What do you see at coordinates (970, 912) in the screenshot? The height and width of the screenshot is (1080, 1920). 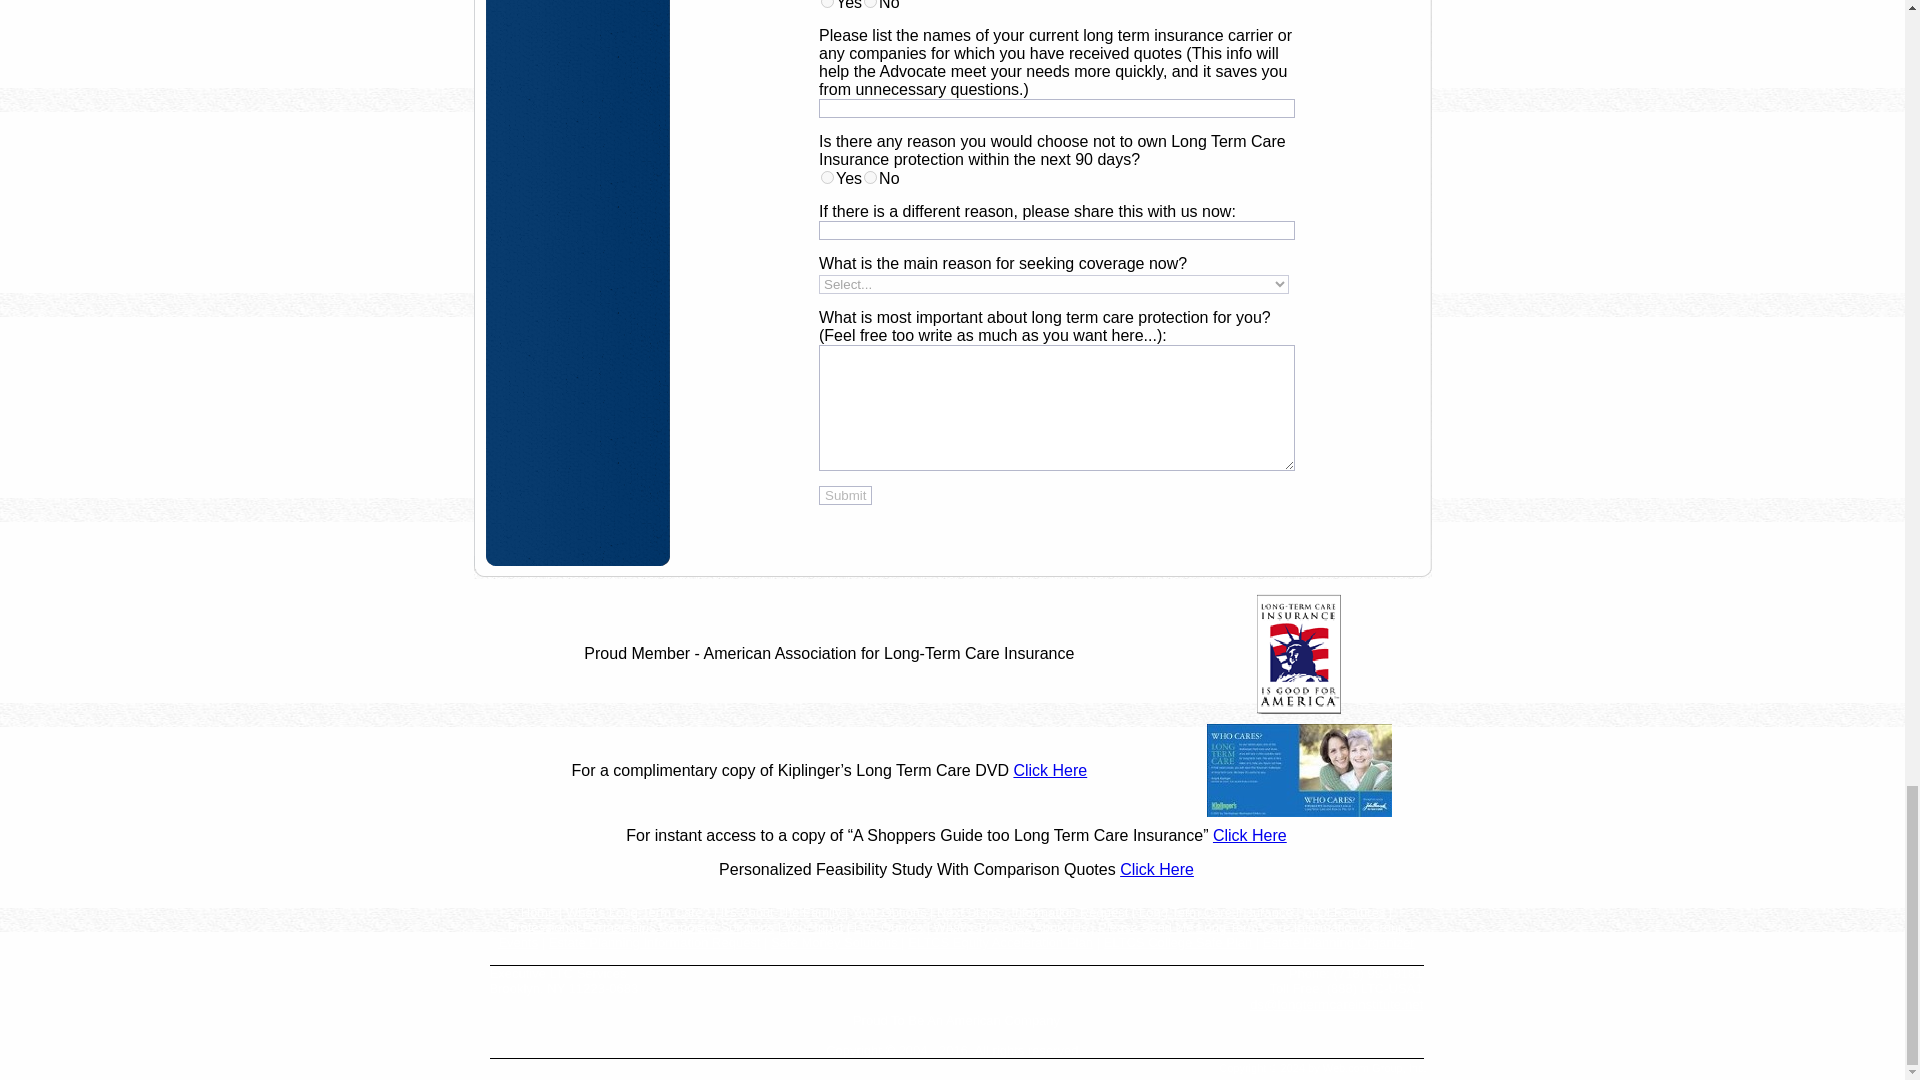 I see `Next Steps` at bounding box center [970, 912].